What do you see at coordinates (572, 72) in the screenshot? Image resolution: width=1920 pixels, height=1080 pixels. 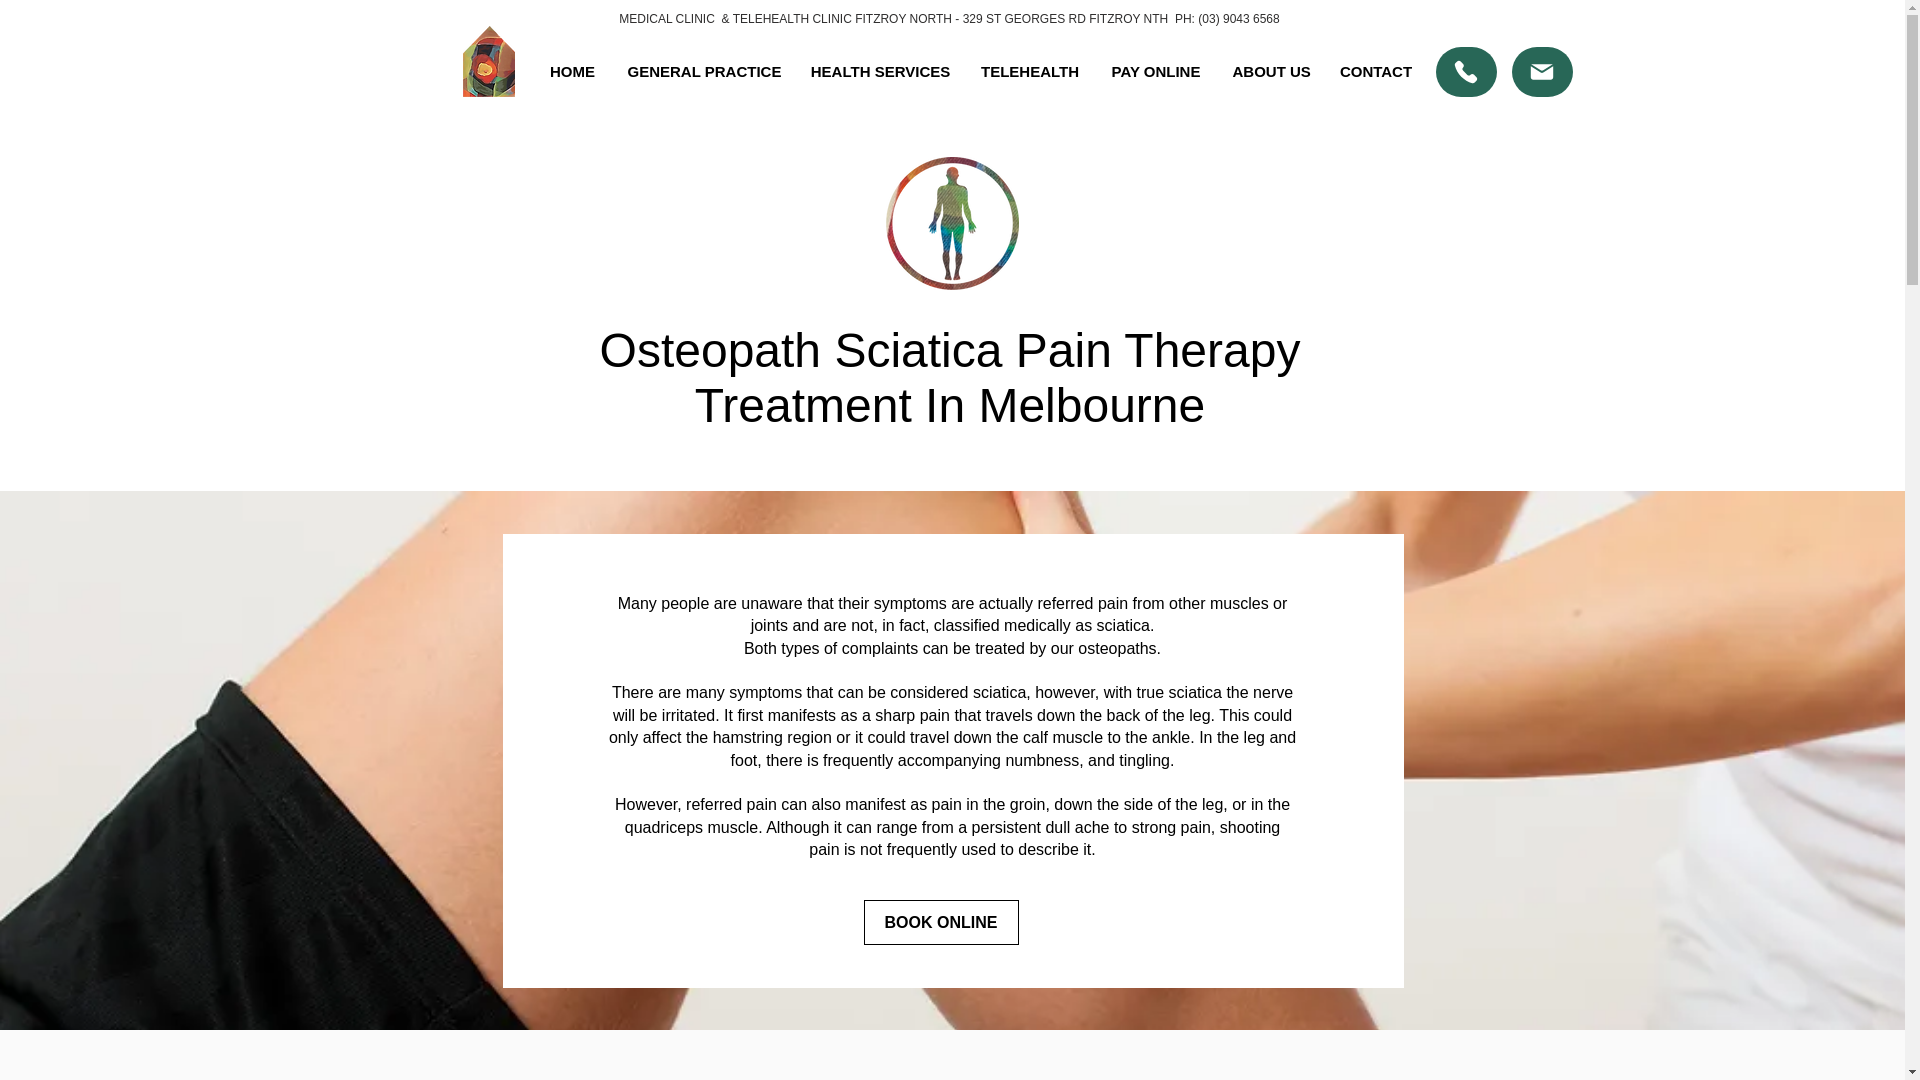 I see `HOME` at bounding box center [572, 72].